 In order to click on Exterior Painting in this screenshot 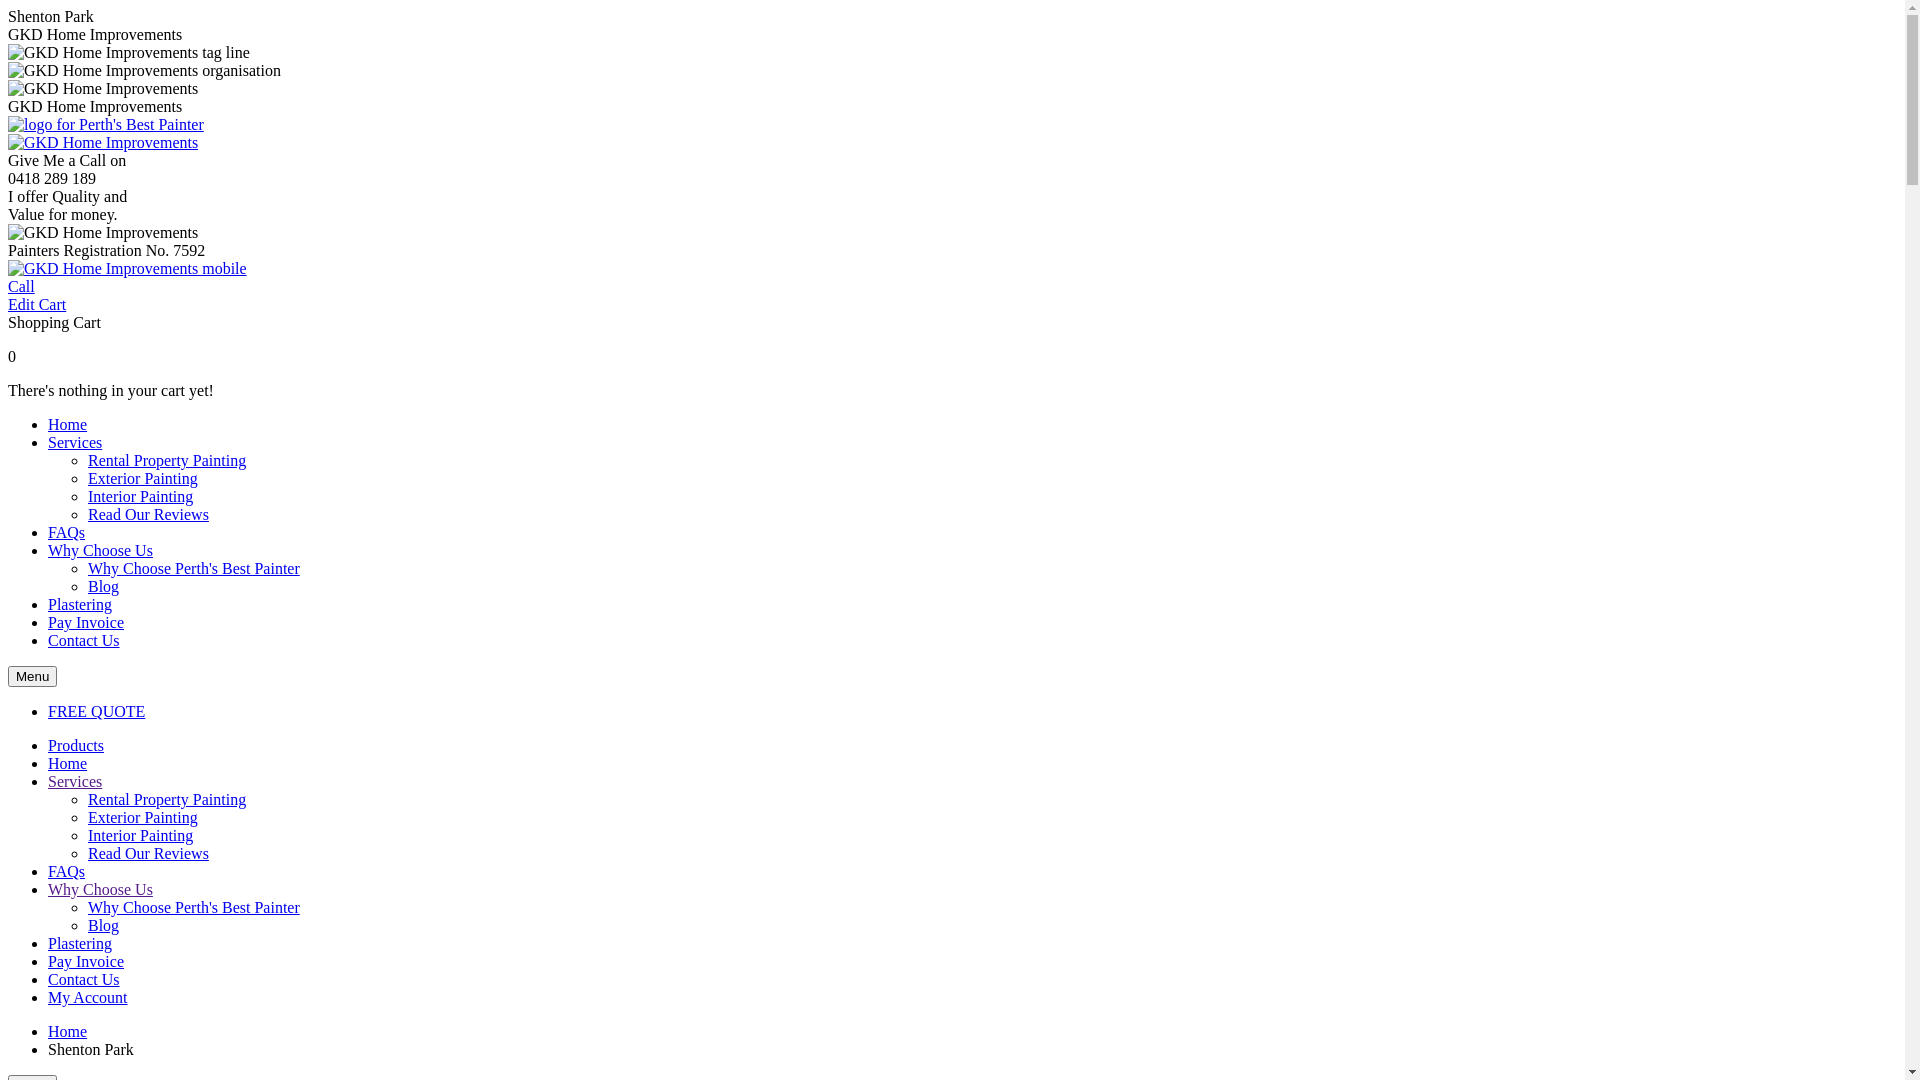, I will do `click(143, 478)`.